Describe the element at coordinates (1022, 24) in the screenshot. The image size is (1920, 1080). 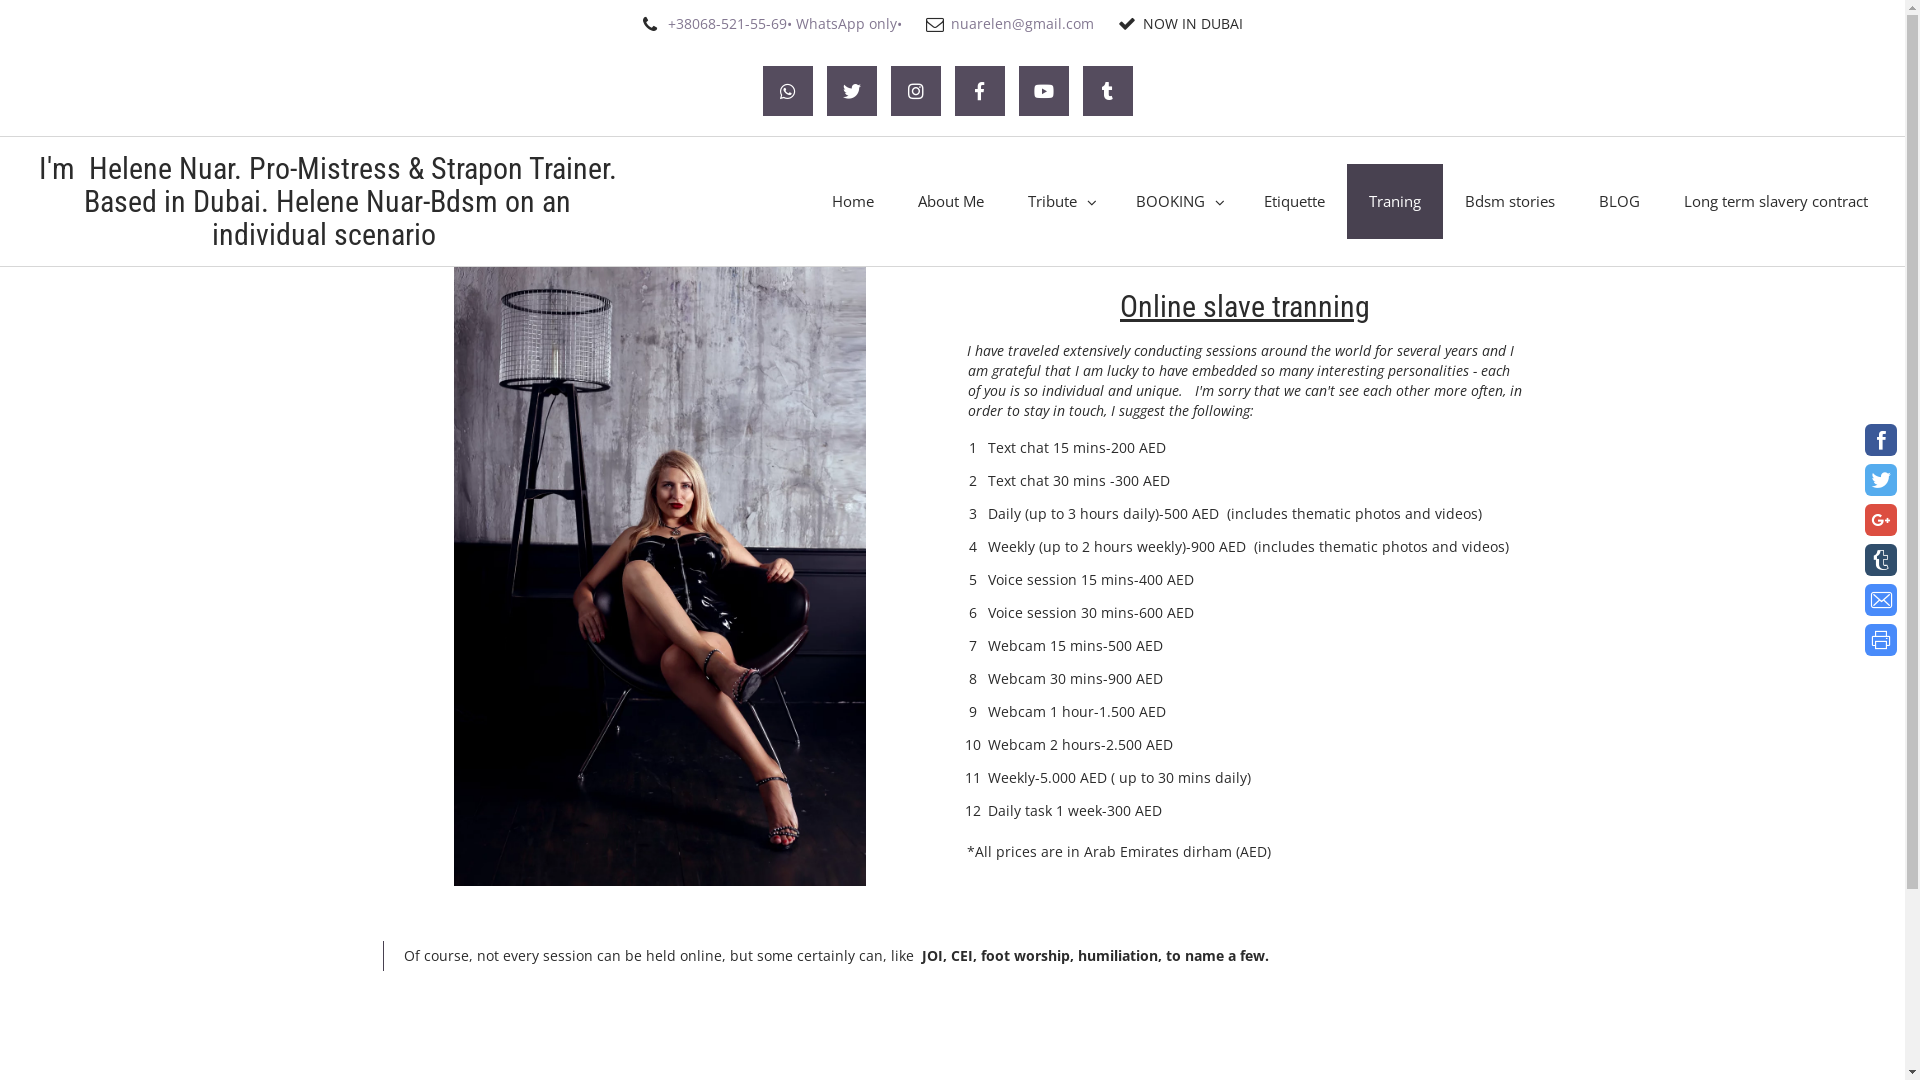
I see `nuarelen@gmail.com` at that location.